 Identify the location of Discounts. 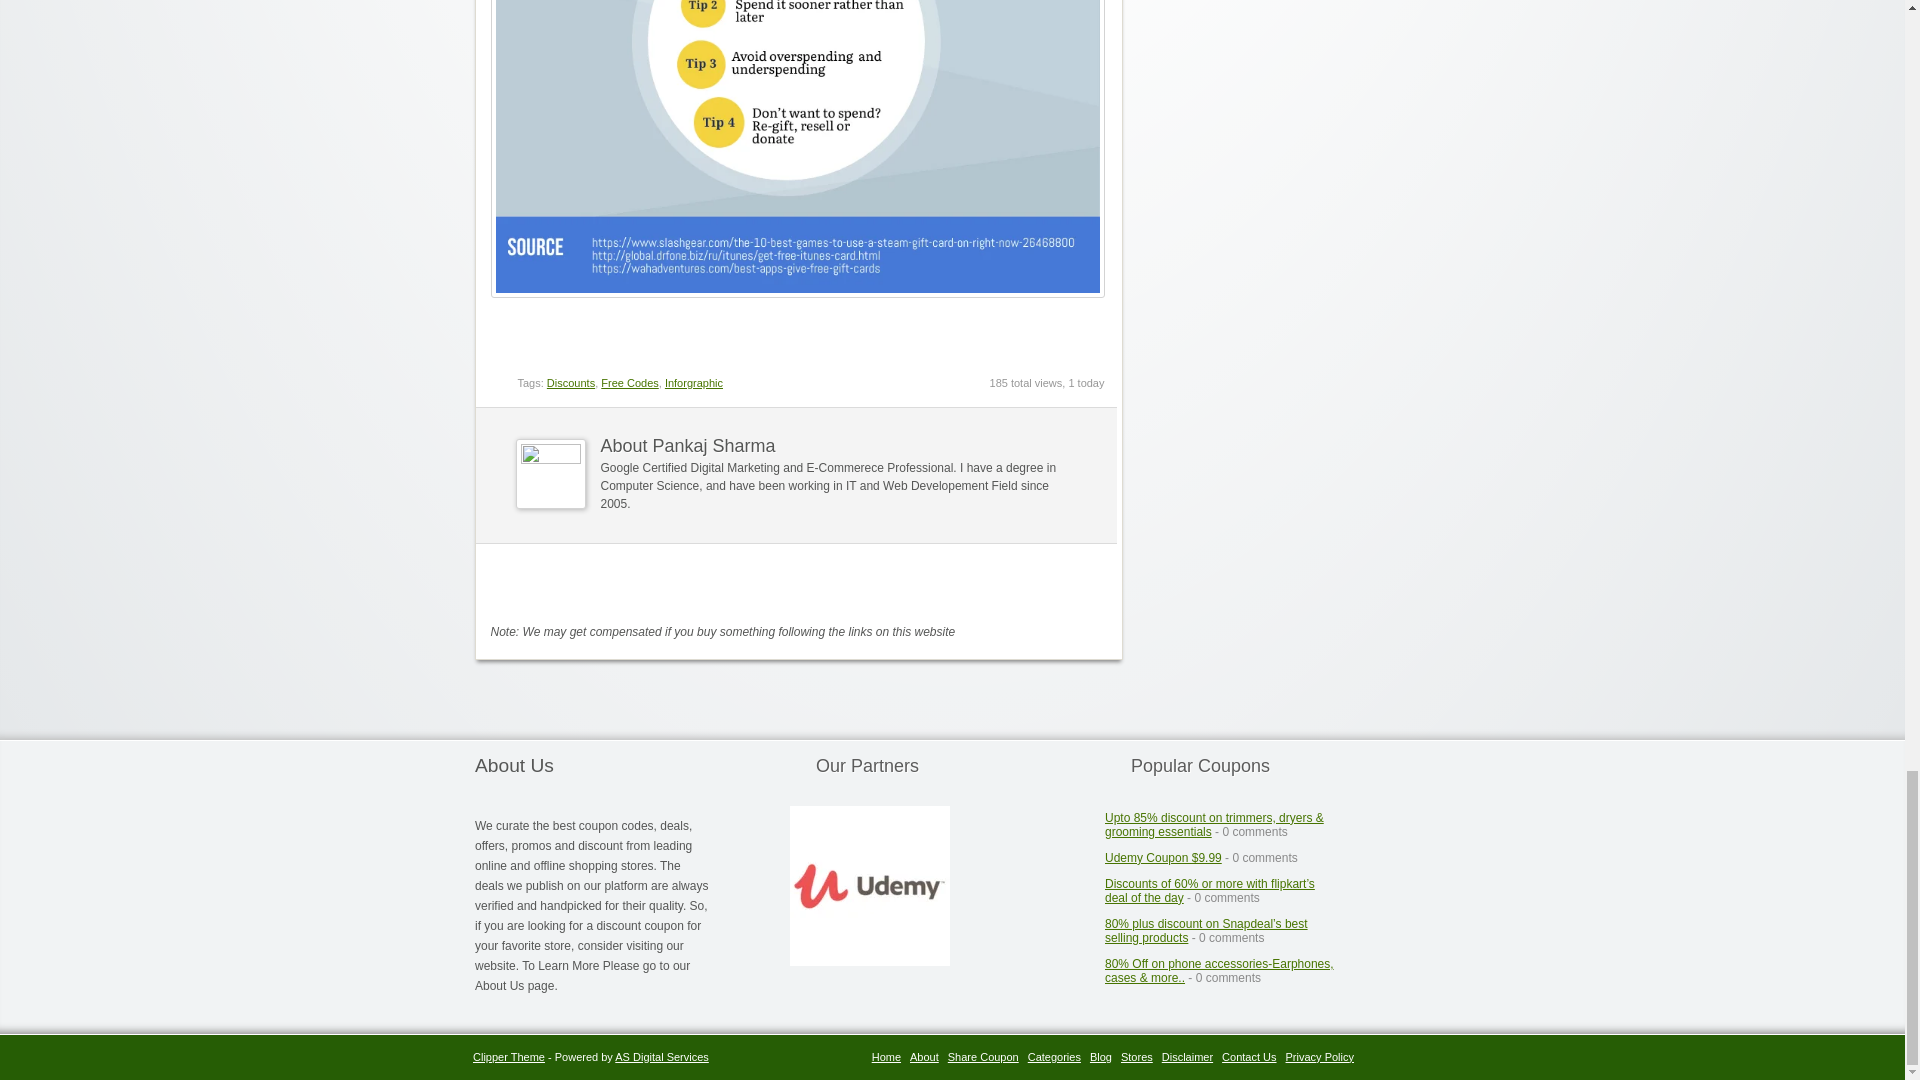
(571, 382).